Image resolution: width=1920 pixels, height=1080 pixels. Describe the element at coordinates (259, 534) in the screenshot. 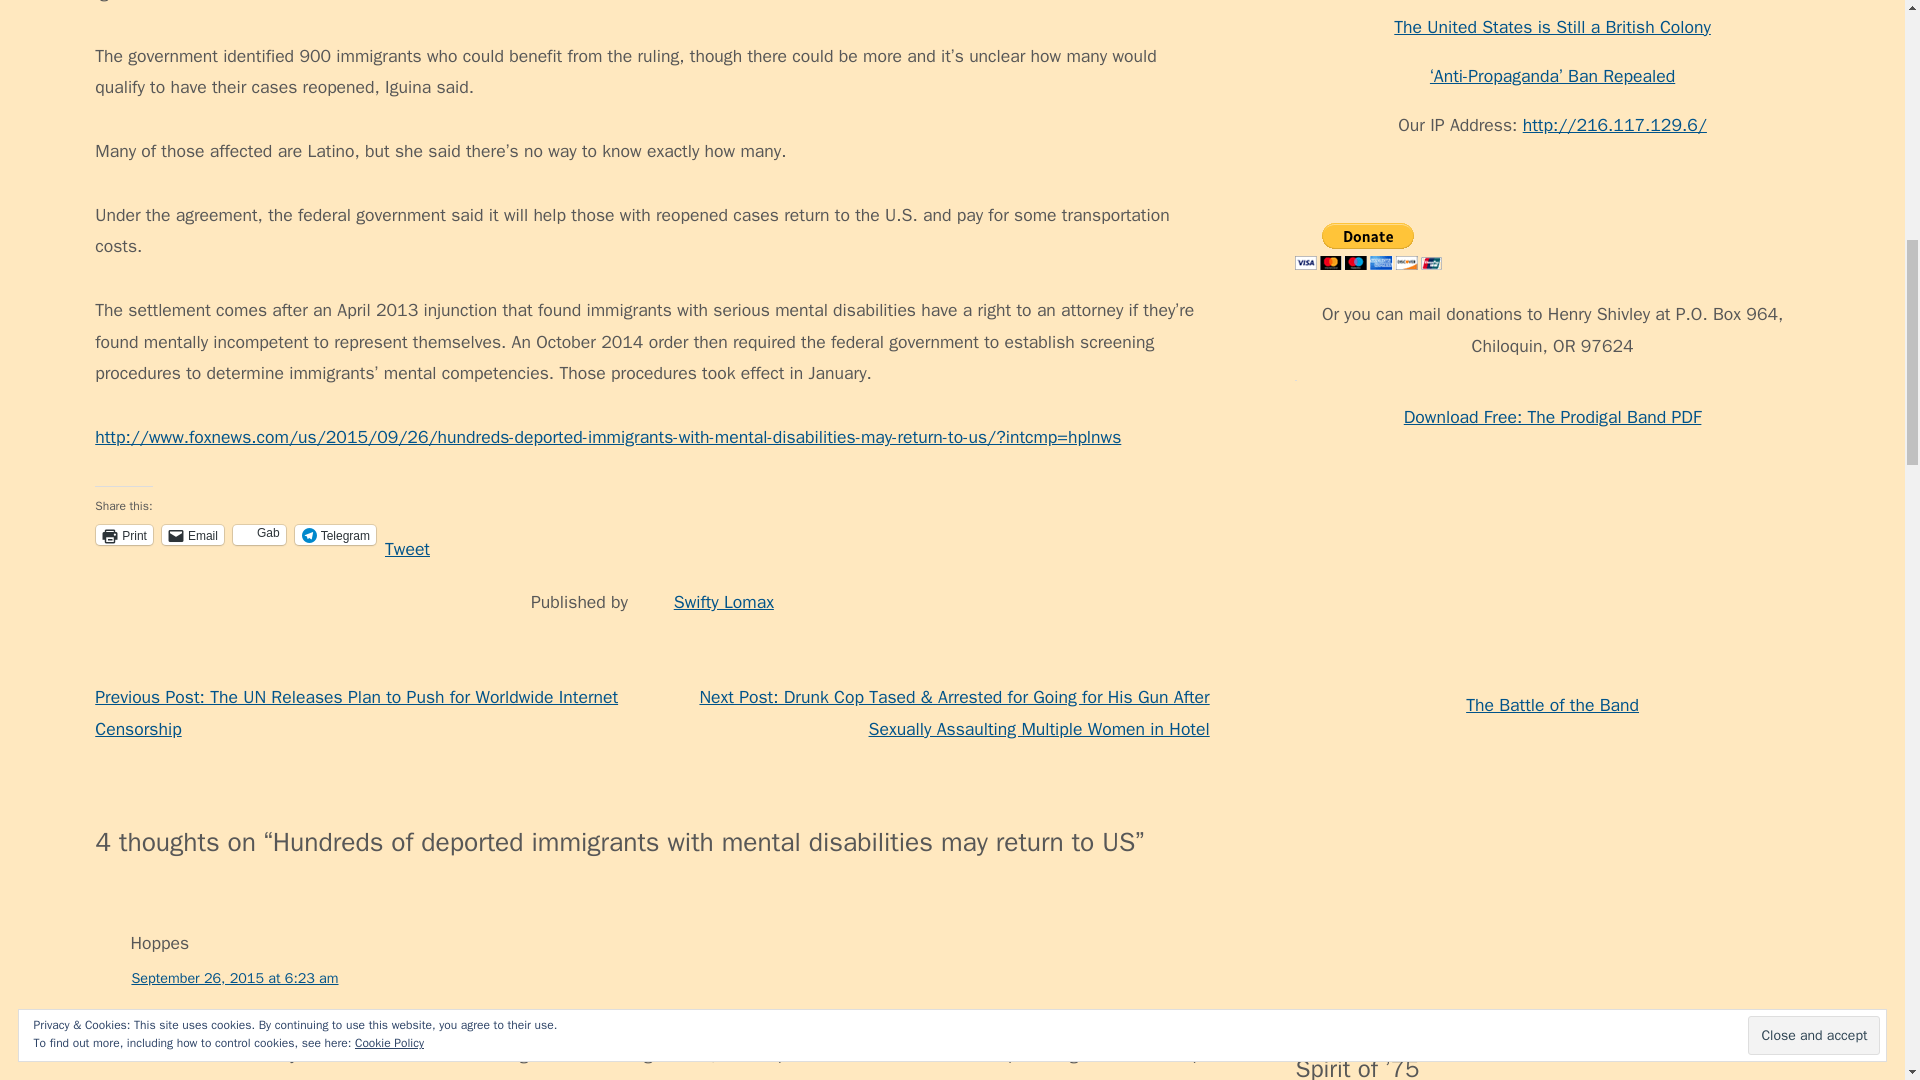

I see `Gab` at that location.